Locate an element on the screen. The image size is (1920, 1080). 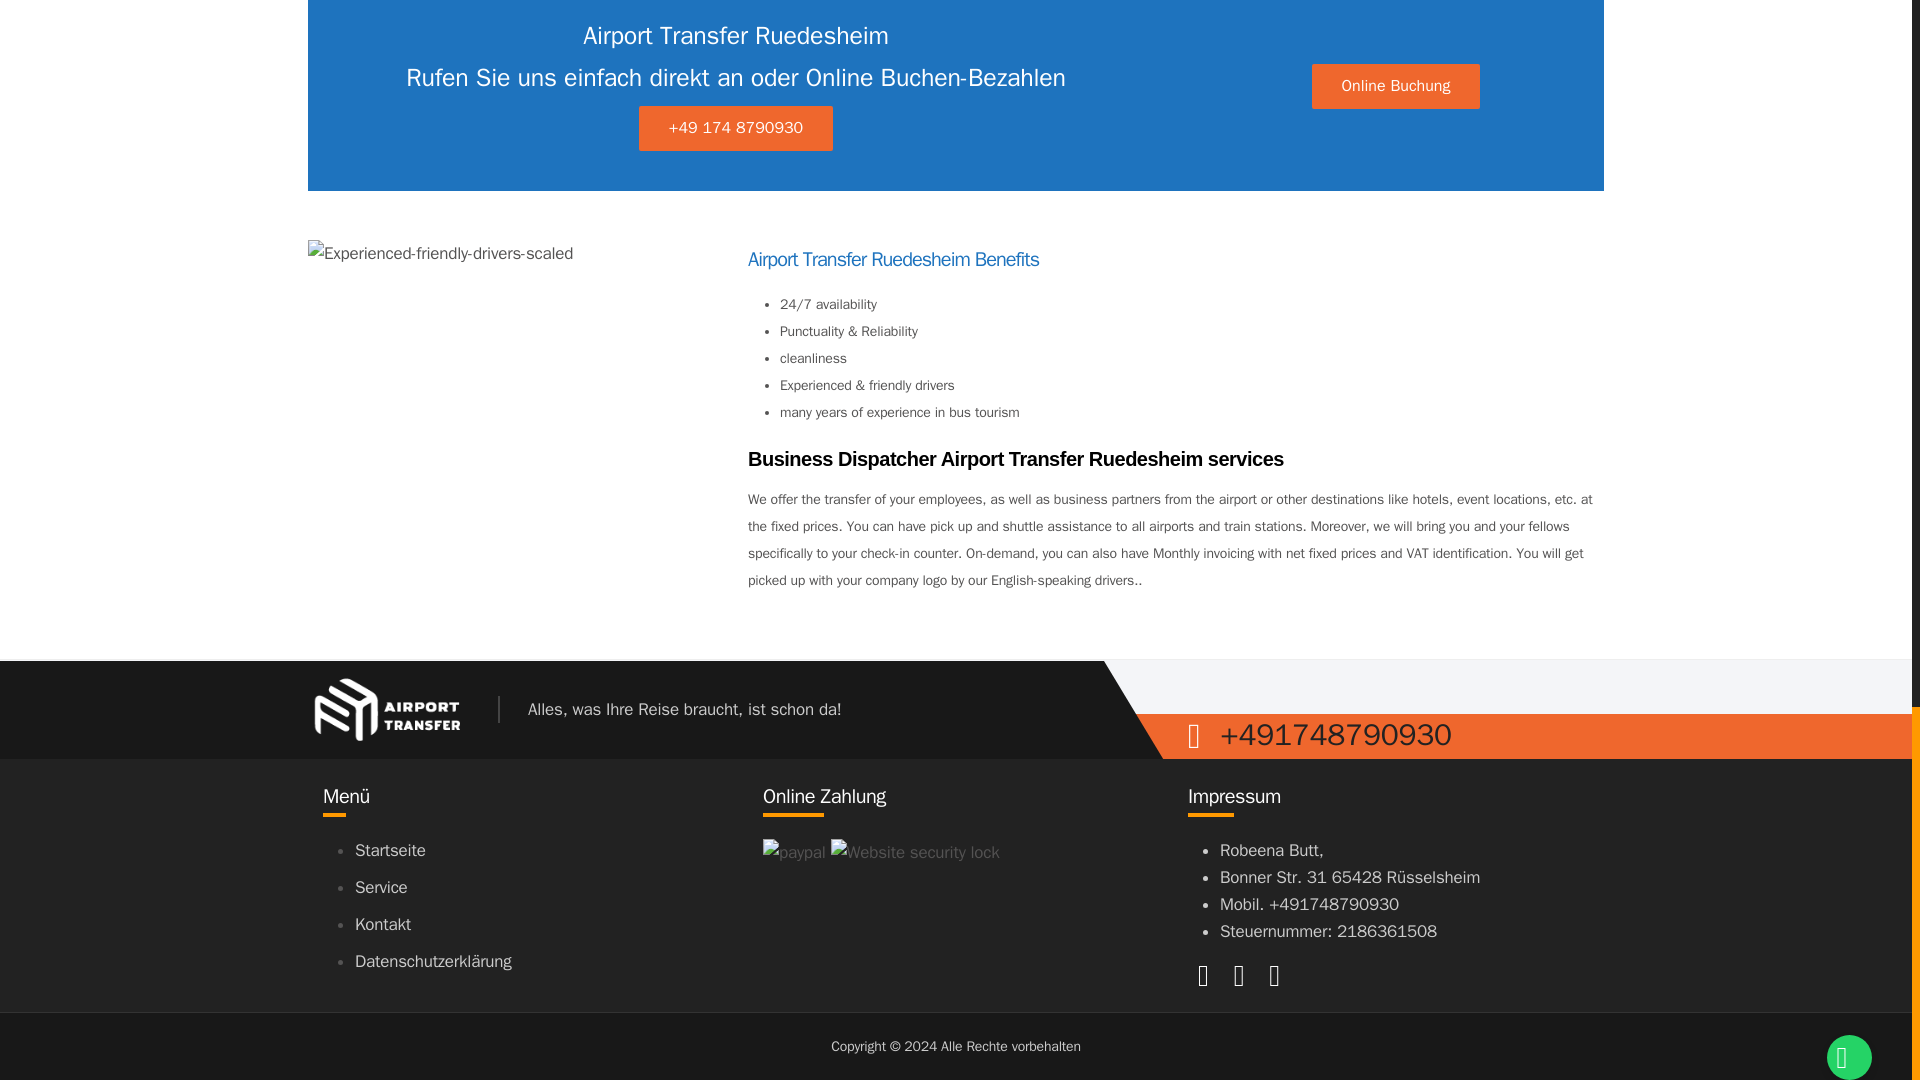
Startseite is located at coordinates (390, 850).